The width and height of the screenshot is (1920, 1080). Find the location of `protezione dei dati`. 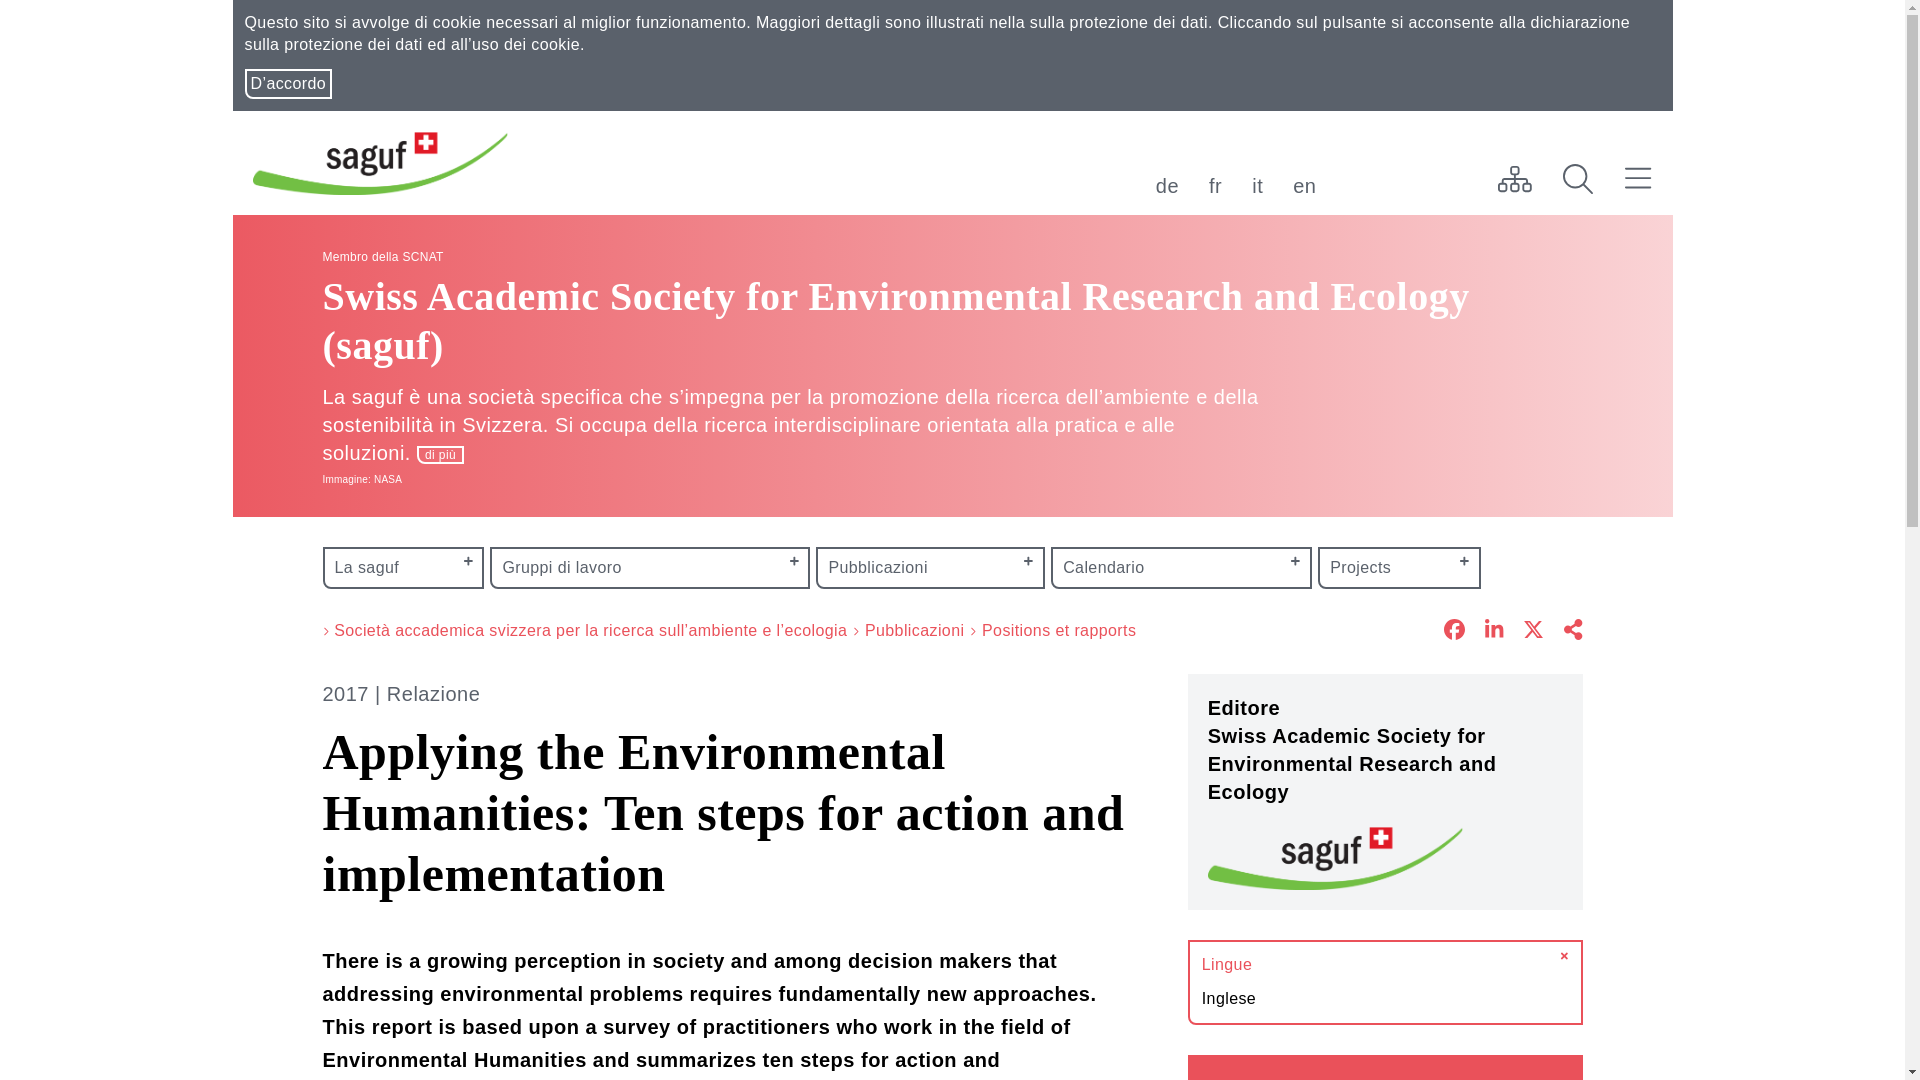

protezione dei dati is located at coordinates (1138, 22).